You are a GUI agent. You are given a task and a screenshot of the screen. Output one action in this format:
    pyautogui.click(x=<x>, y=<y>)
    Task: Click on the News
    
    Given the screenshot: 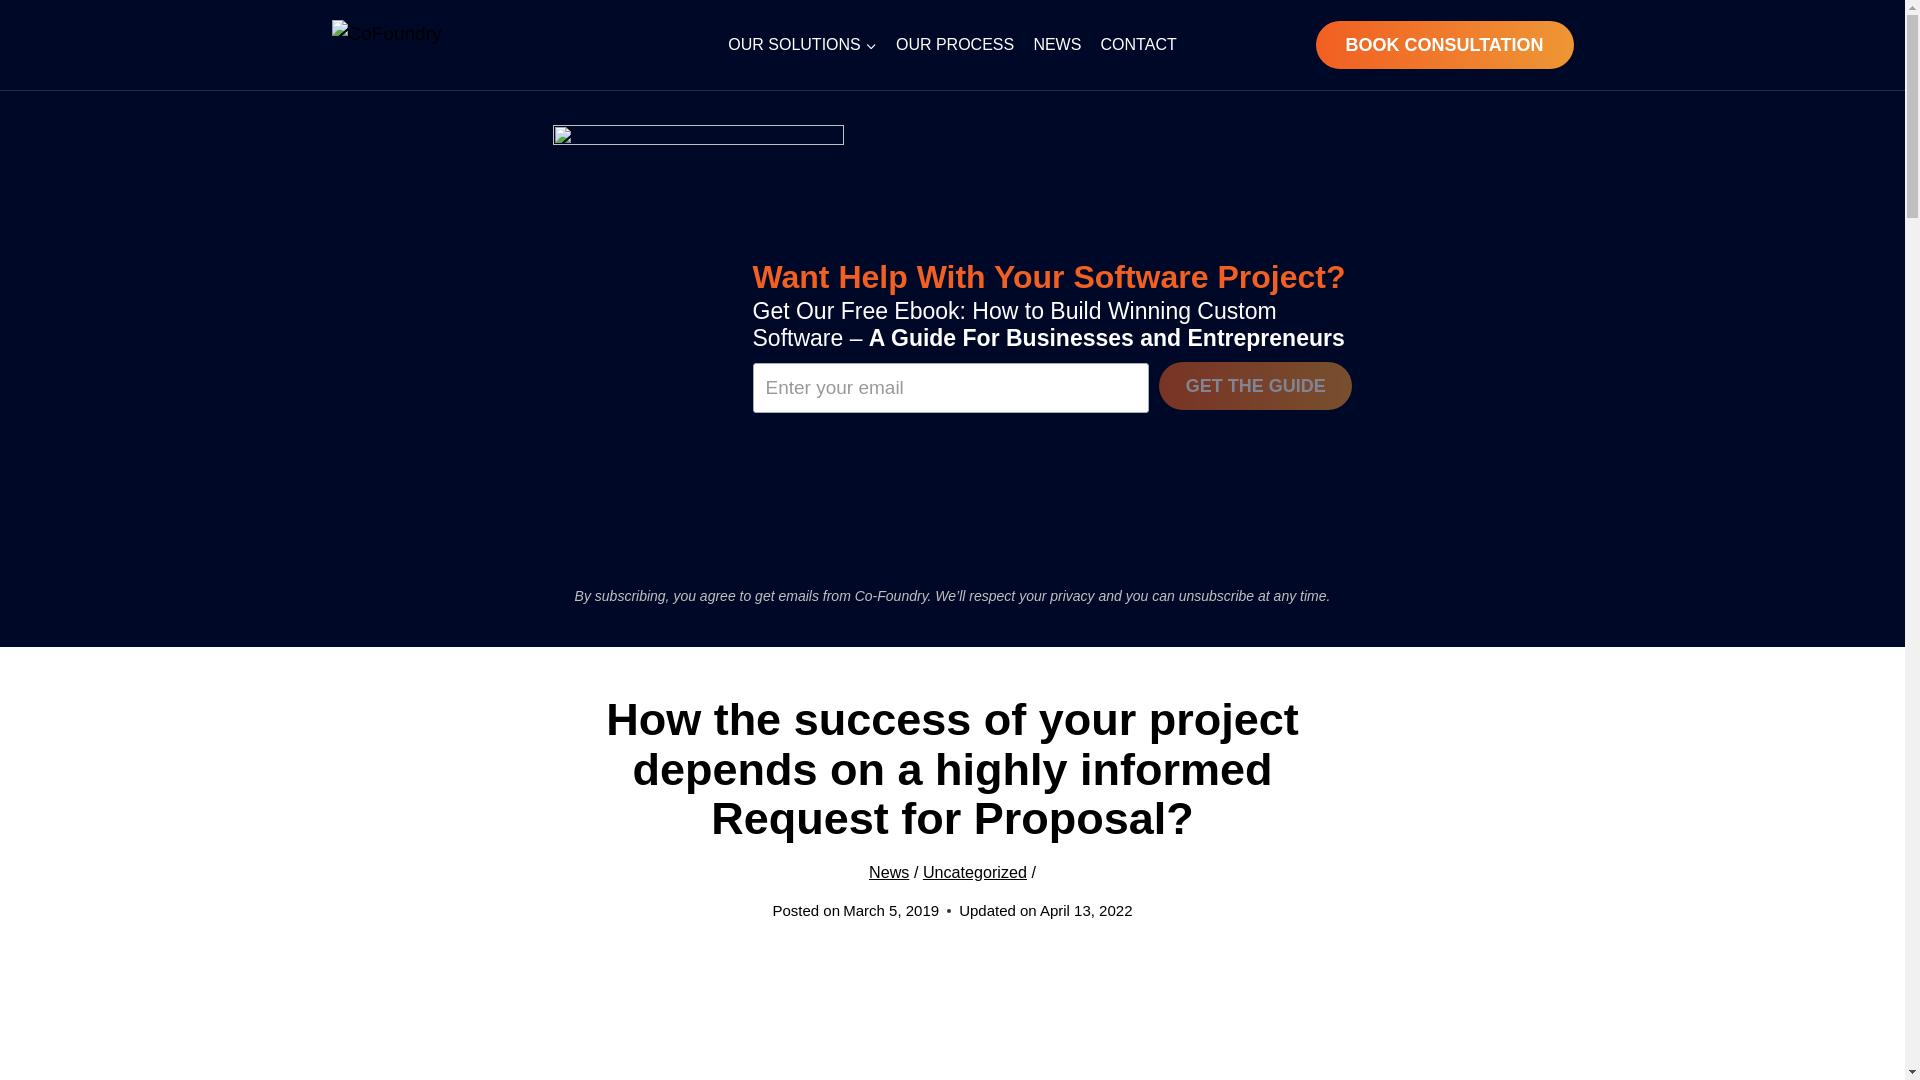 What is the action you would take?
    pyautogui.click(x=888, y=872)
    